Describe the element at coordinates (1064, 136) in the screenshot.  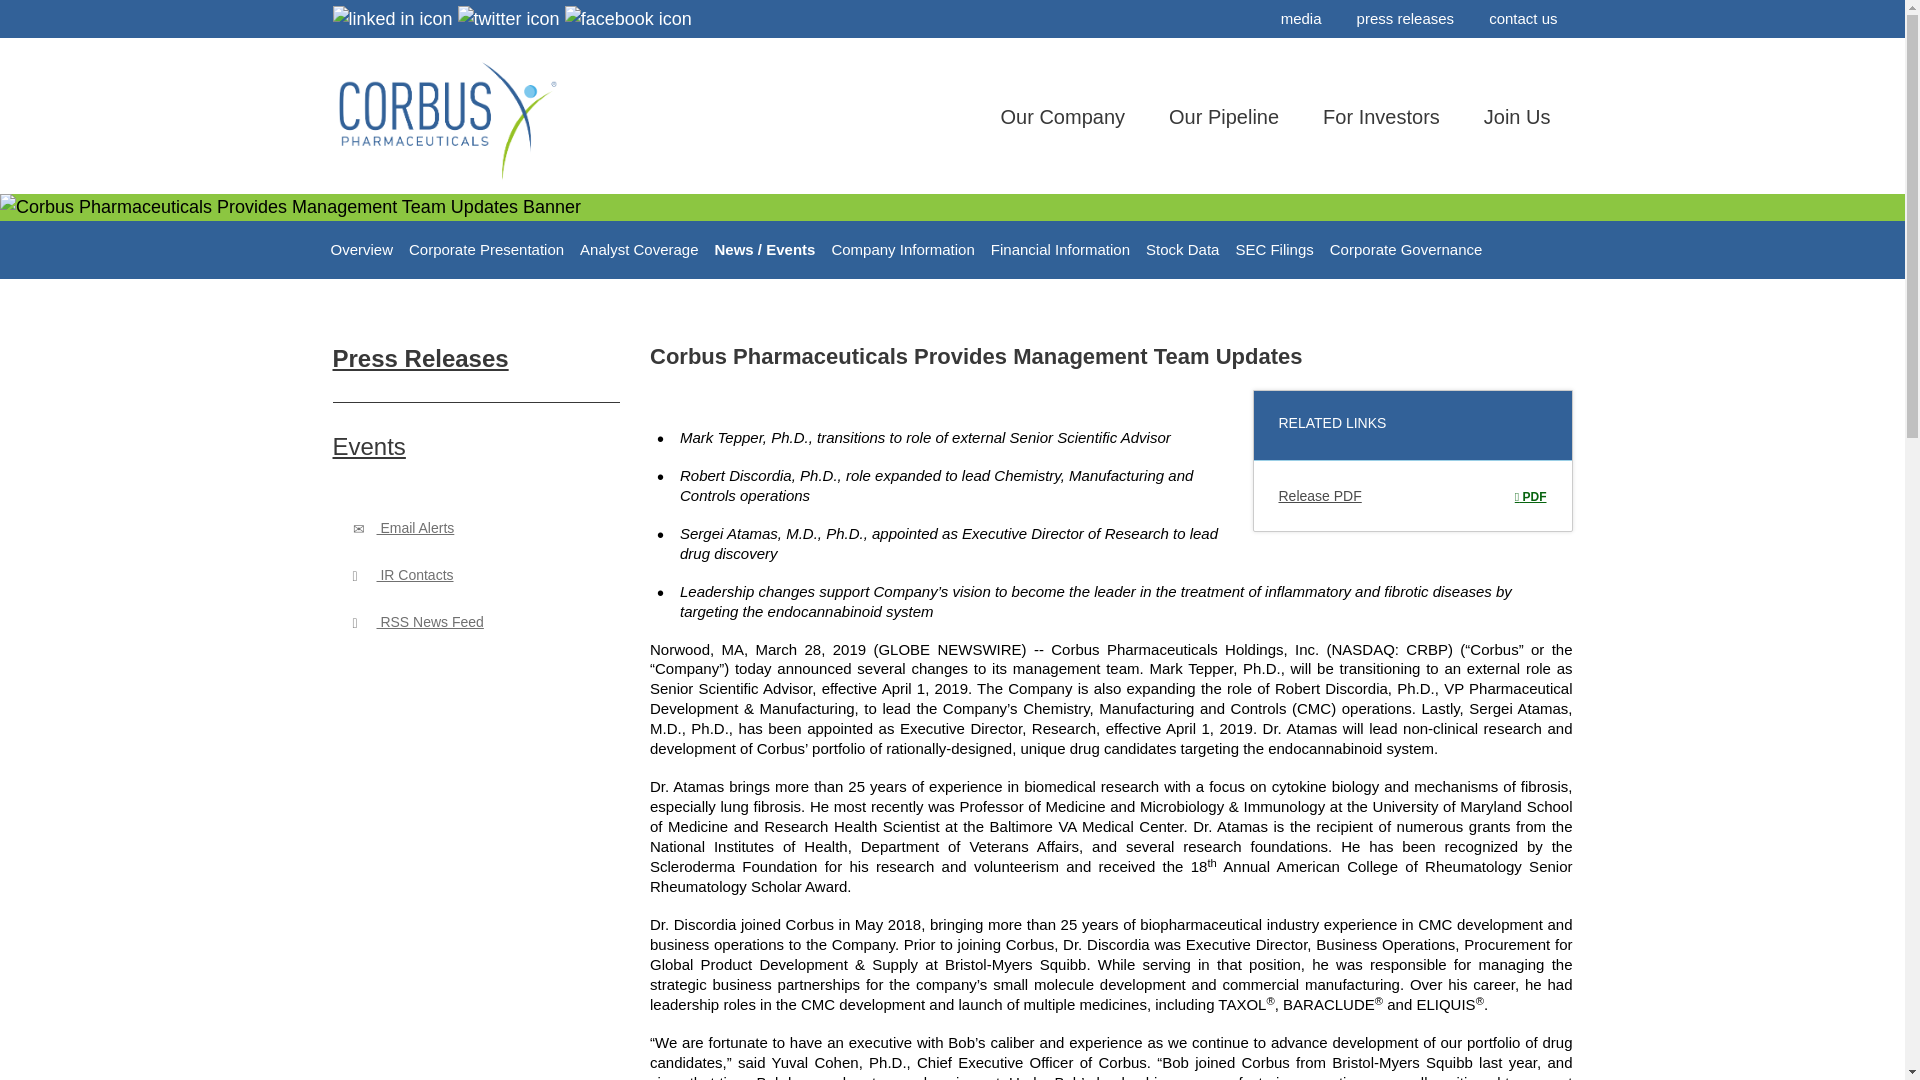
I see `Our Company` at that location.